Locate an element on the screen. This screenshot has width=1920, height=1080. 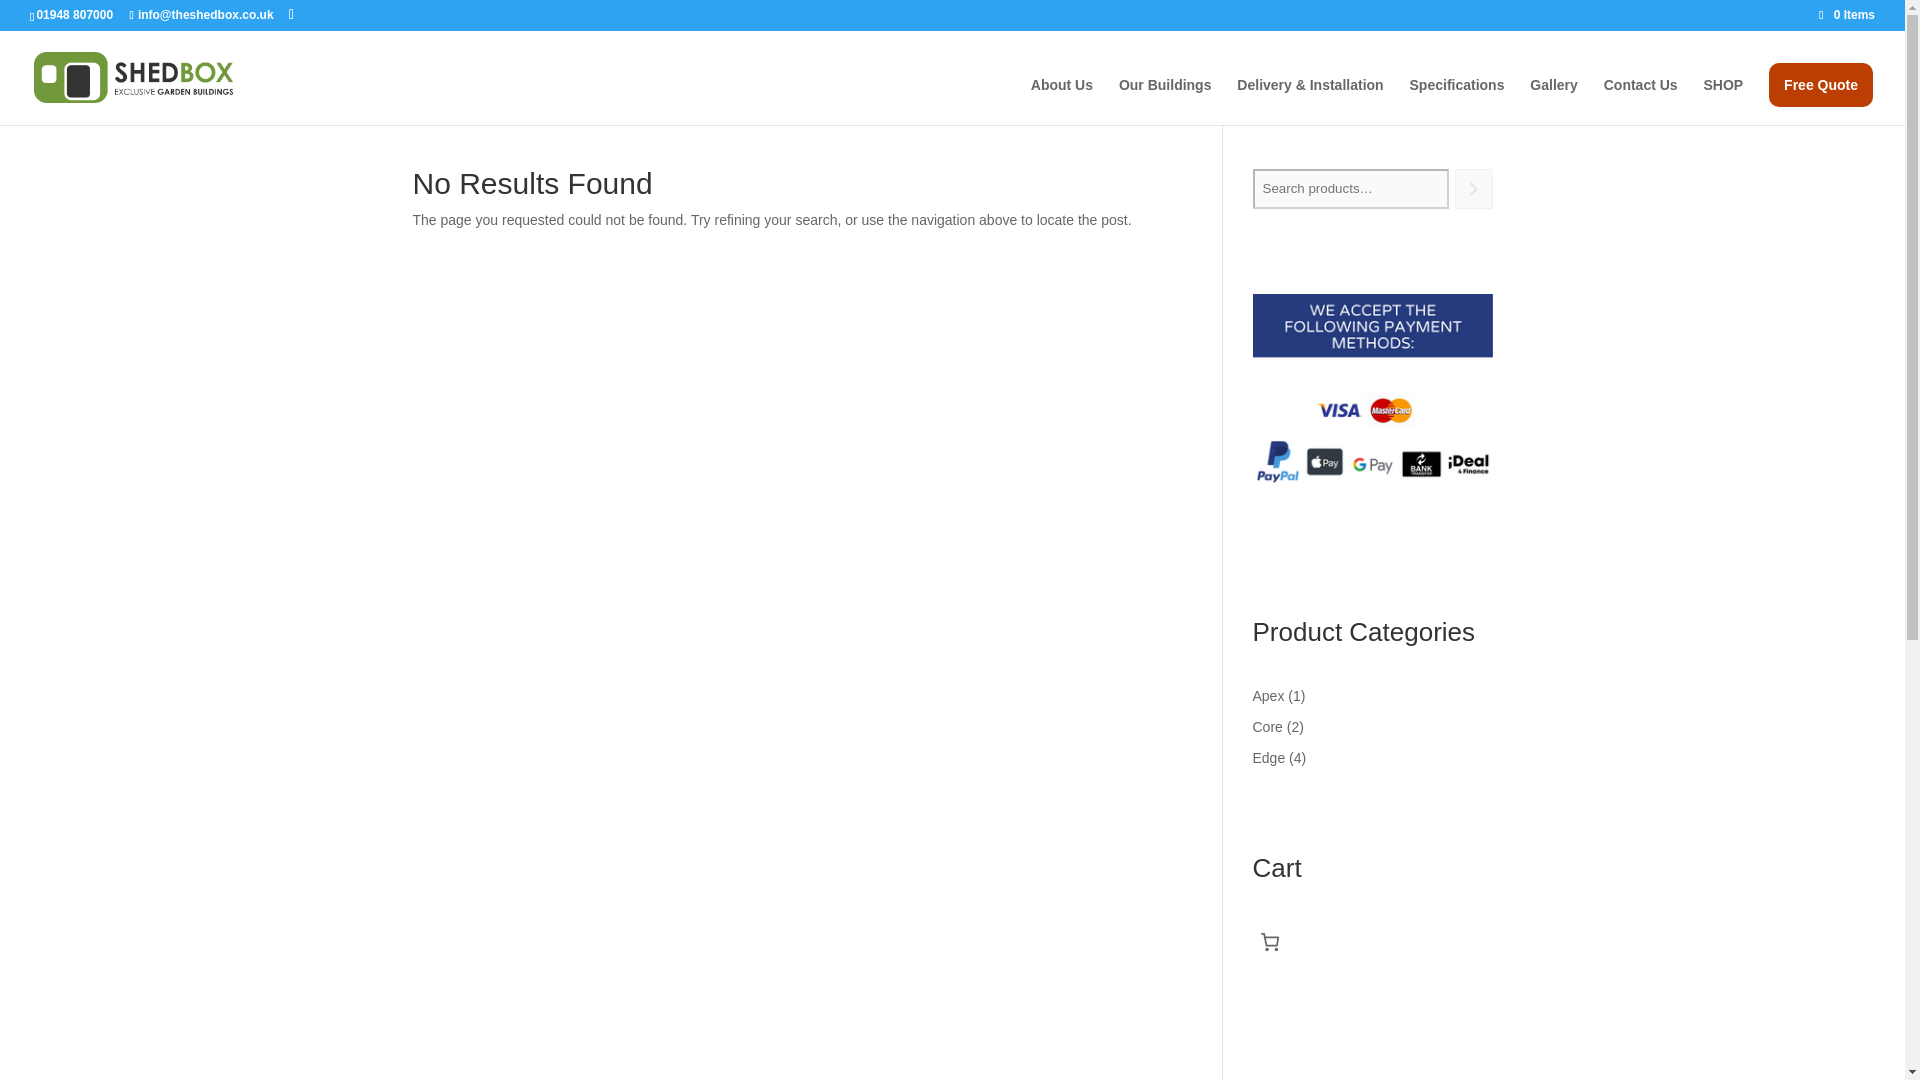
Core is located at coordinates (1266, 727).